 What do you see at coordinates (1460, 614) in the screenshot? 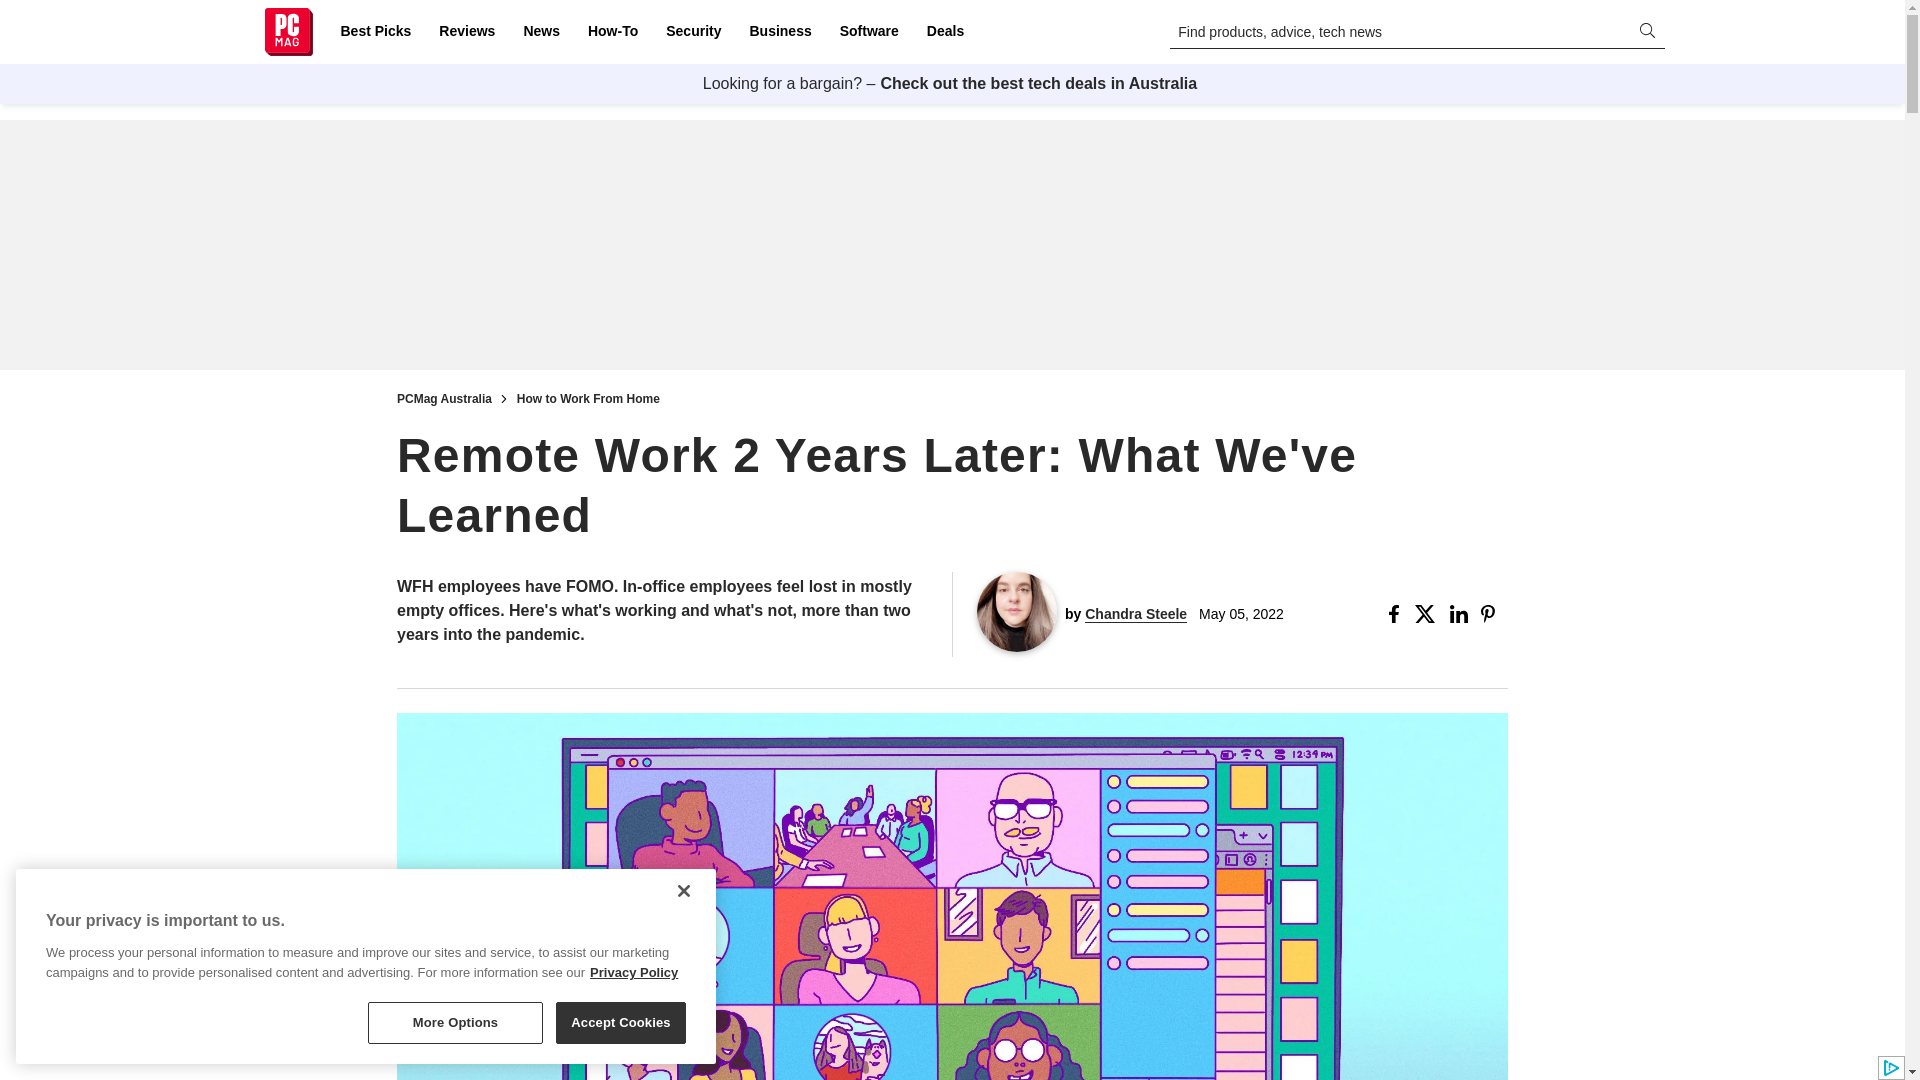
I see `Share this Story on Linkedin` at bounding box center [1460, 614].